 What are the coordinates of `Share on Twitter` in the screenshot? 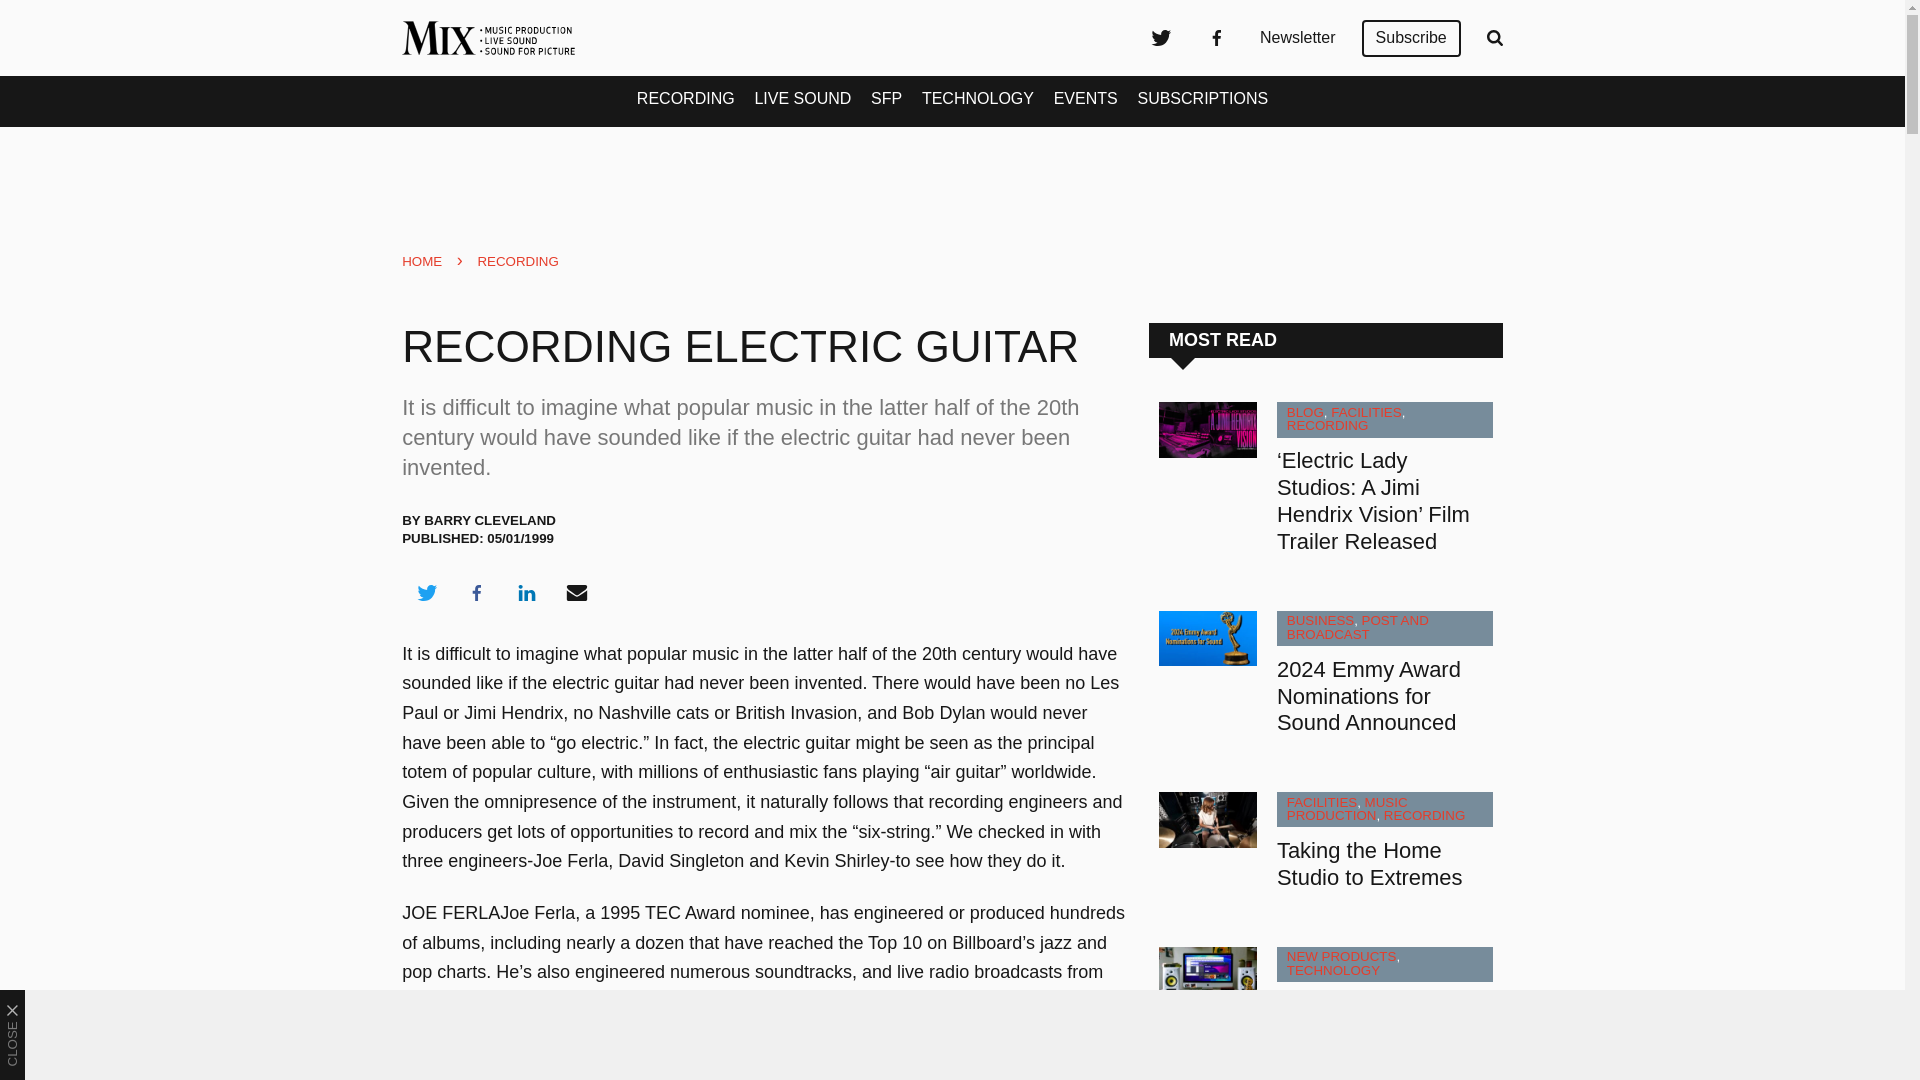 It's located at (426, 592).